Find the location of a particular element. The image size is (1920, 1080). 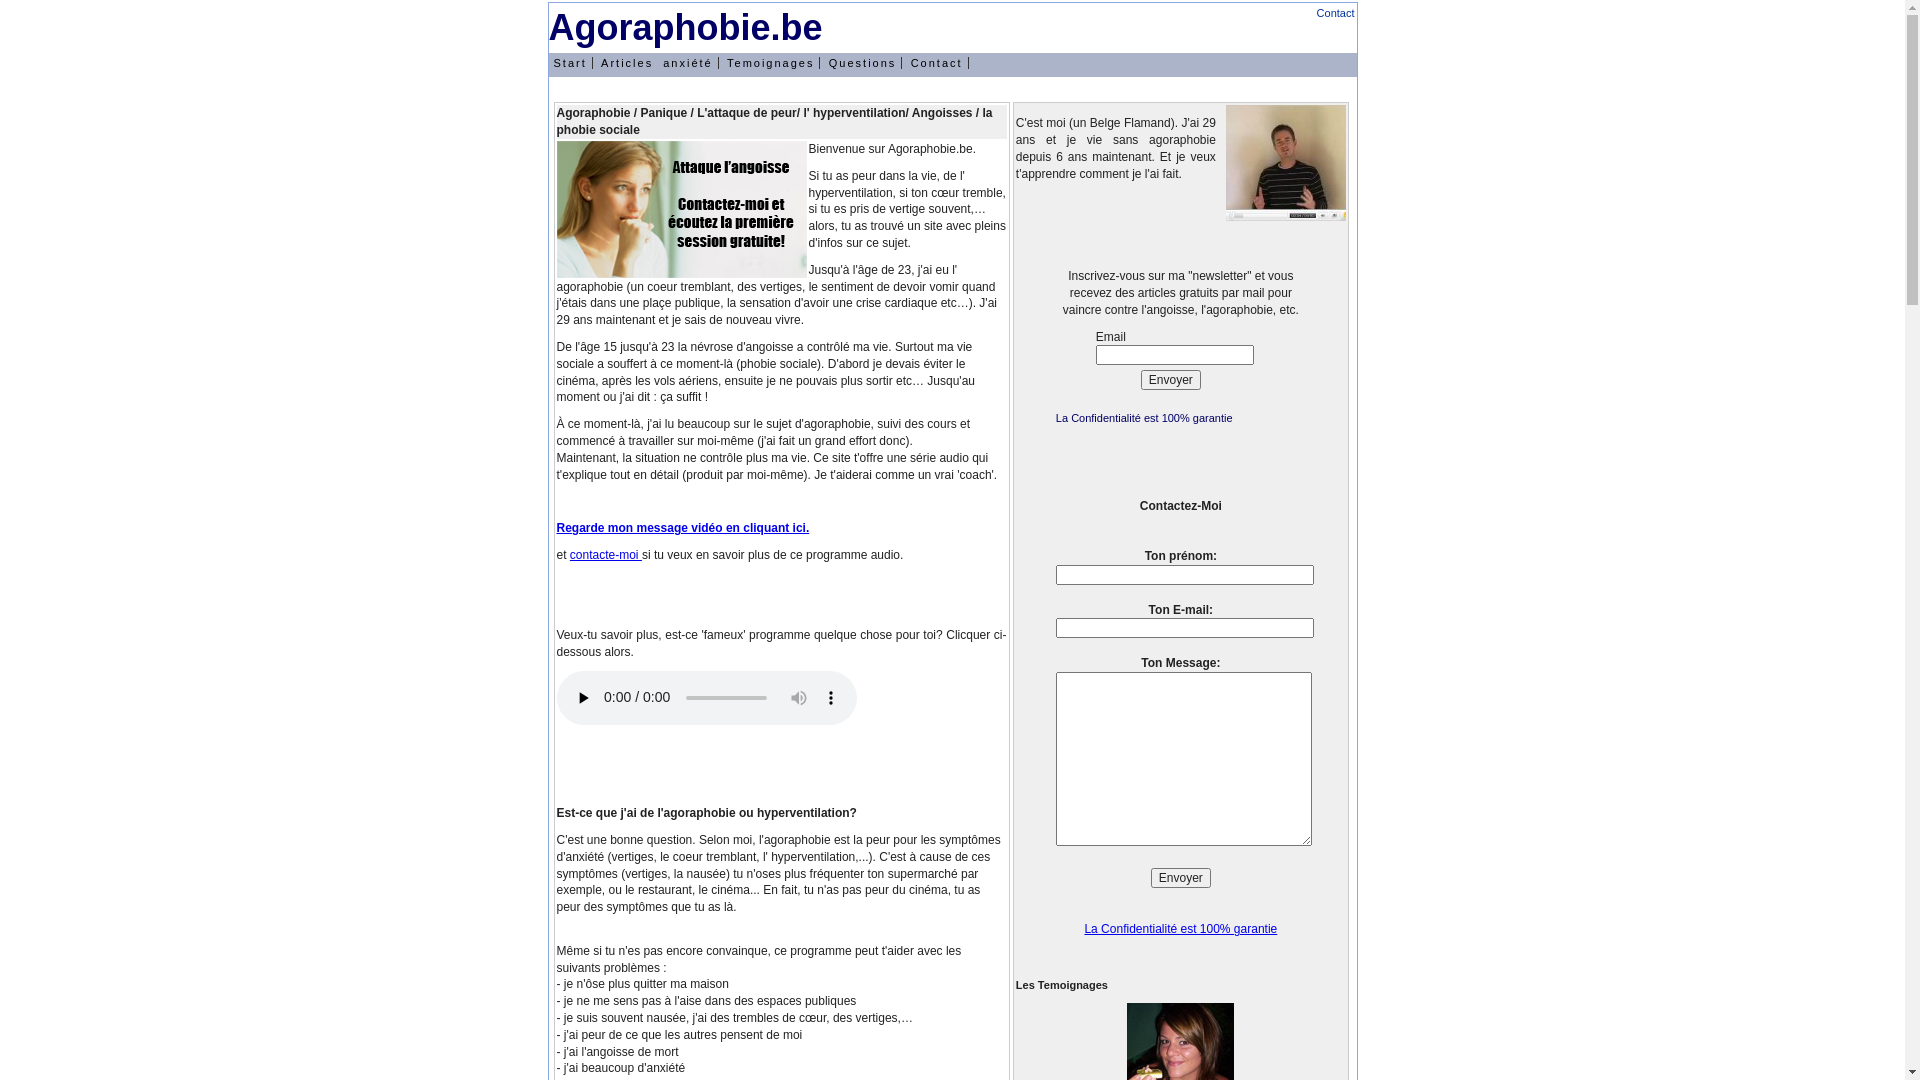

Questions is located at coordinates (864, 63).